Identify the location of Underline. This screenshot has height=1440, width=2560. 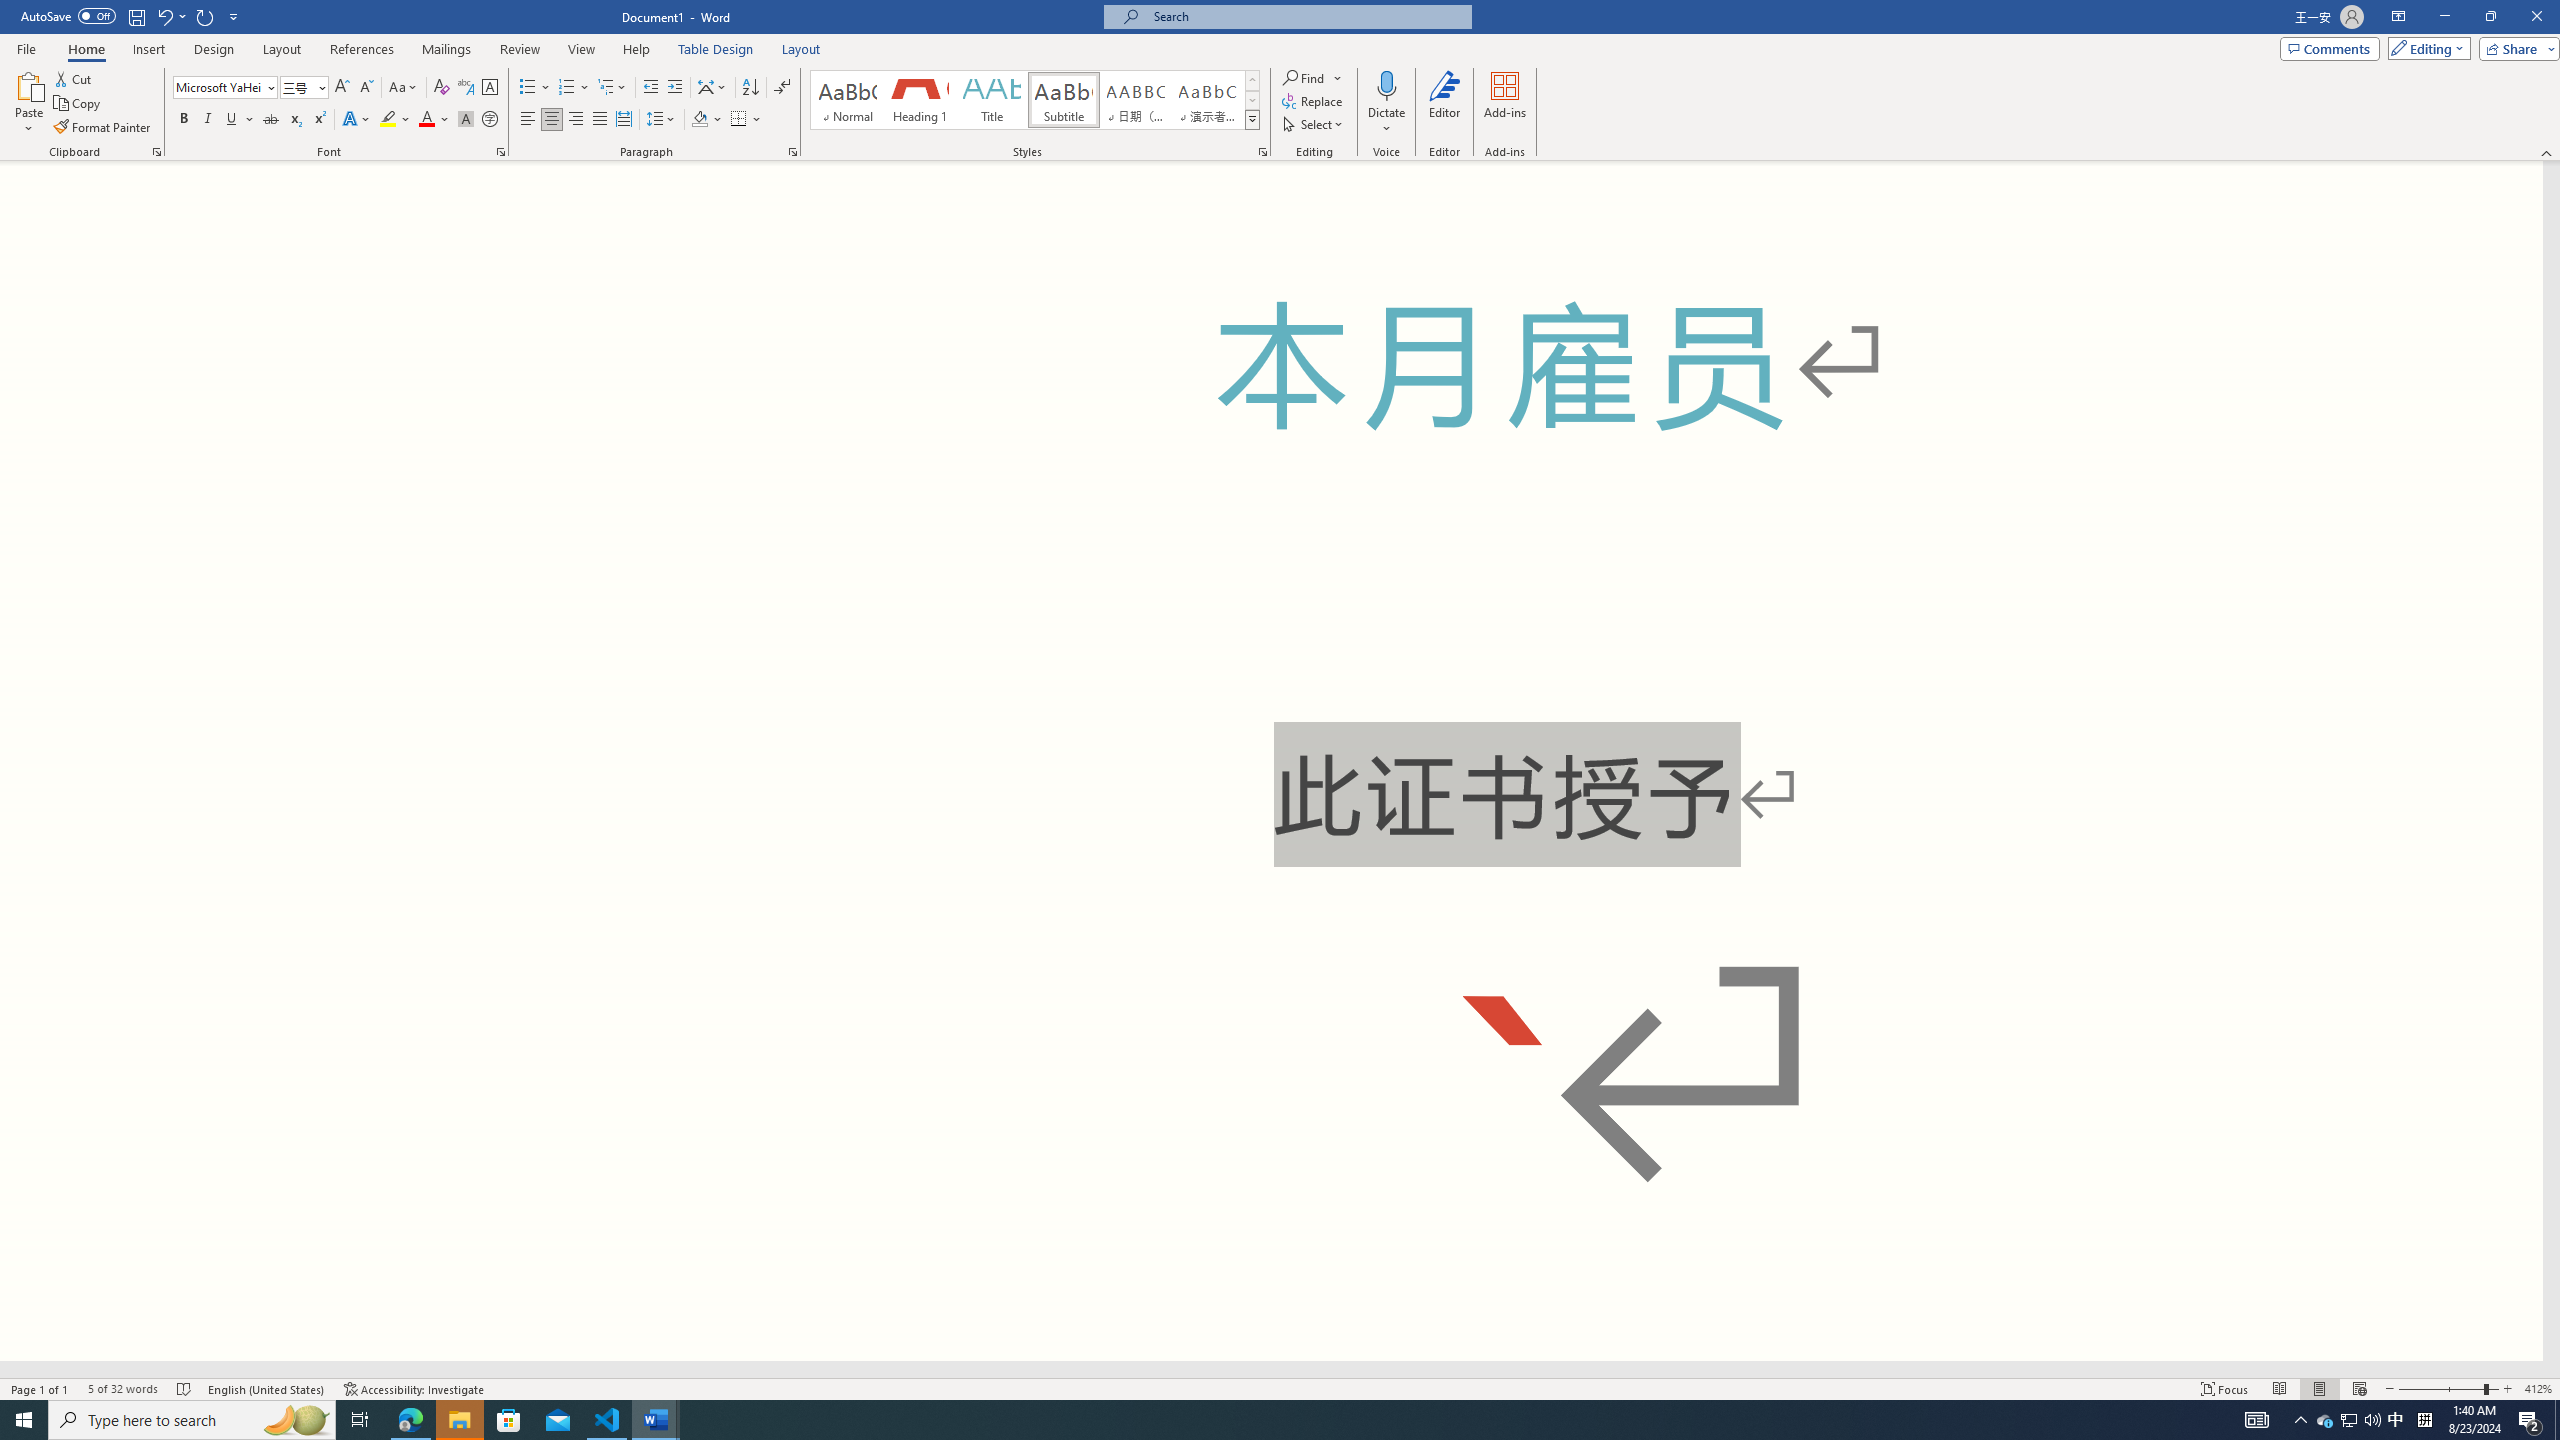
(239, 120).